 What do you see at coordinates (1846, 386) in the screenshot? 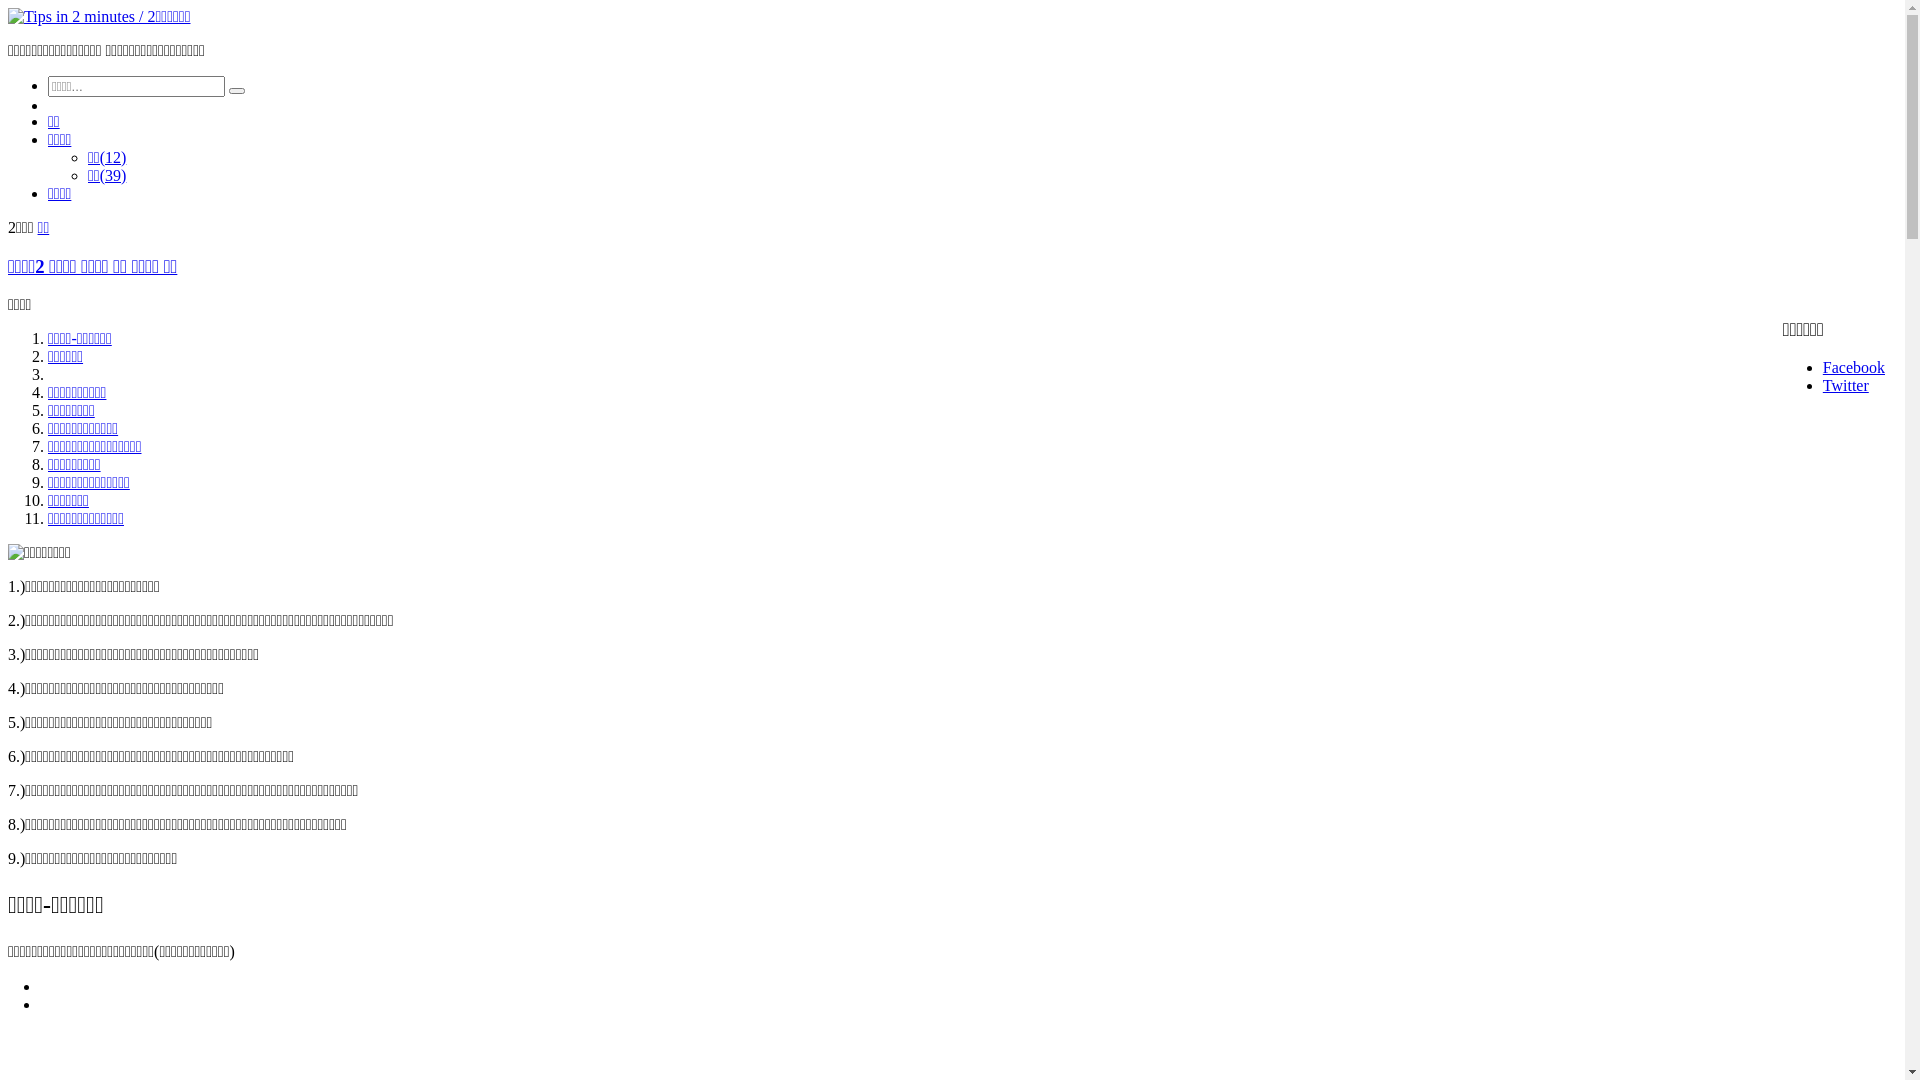
I see `Twitter` at bounding box center [1846, 386].